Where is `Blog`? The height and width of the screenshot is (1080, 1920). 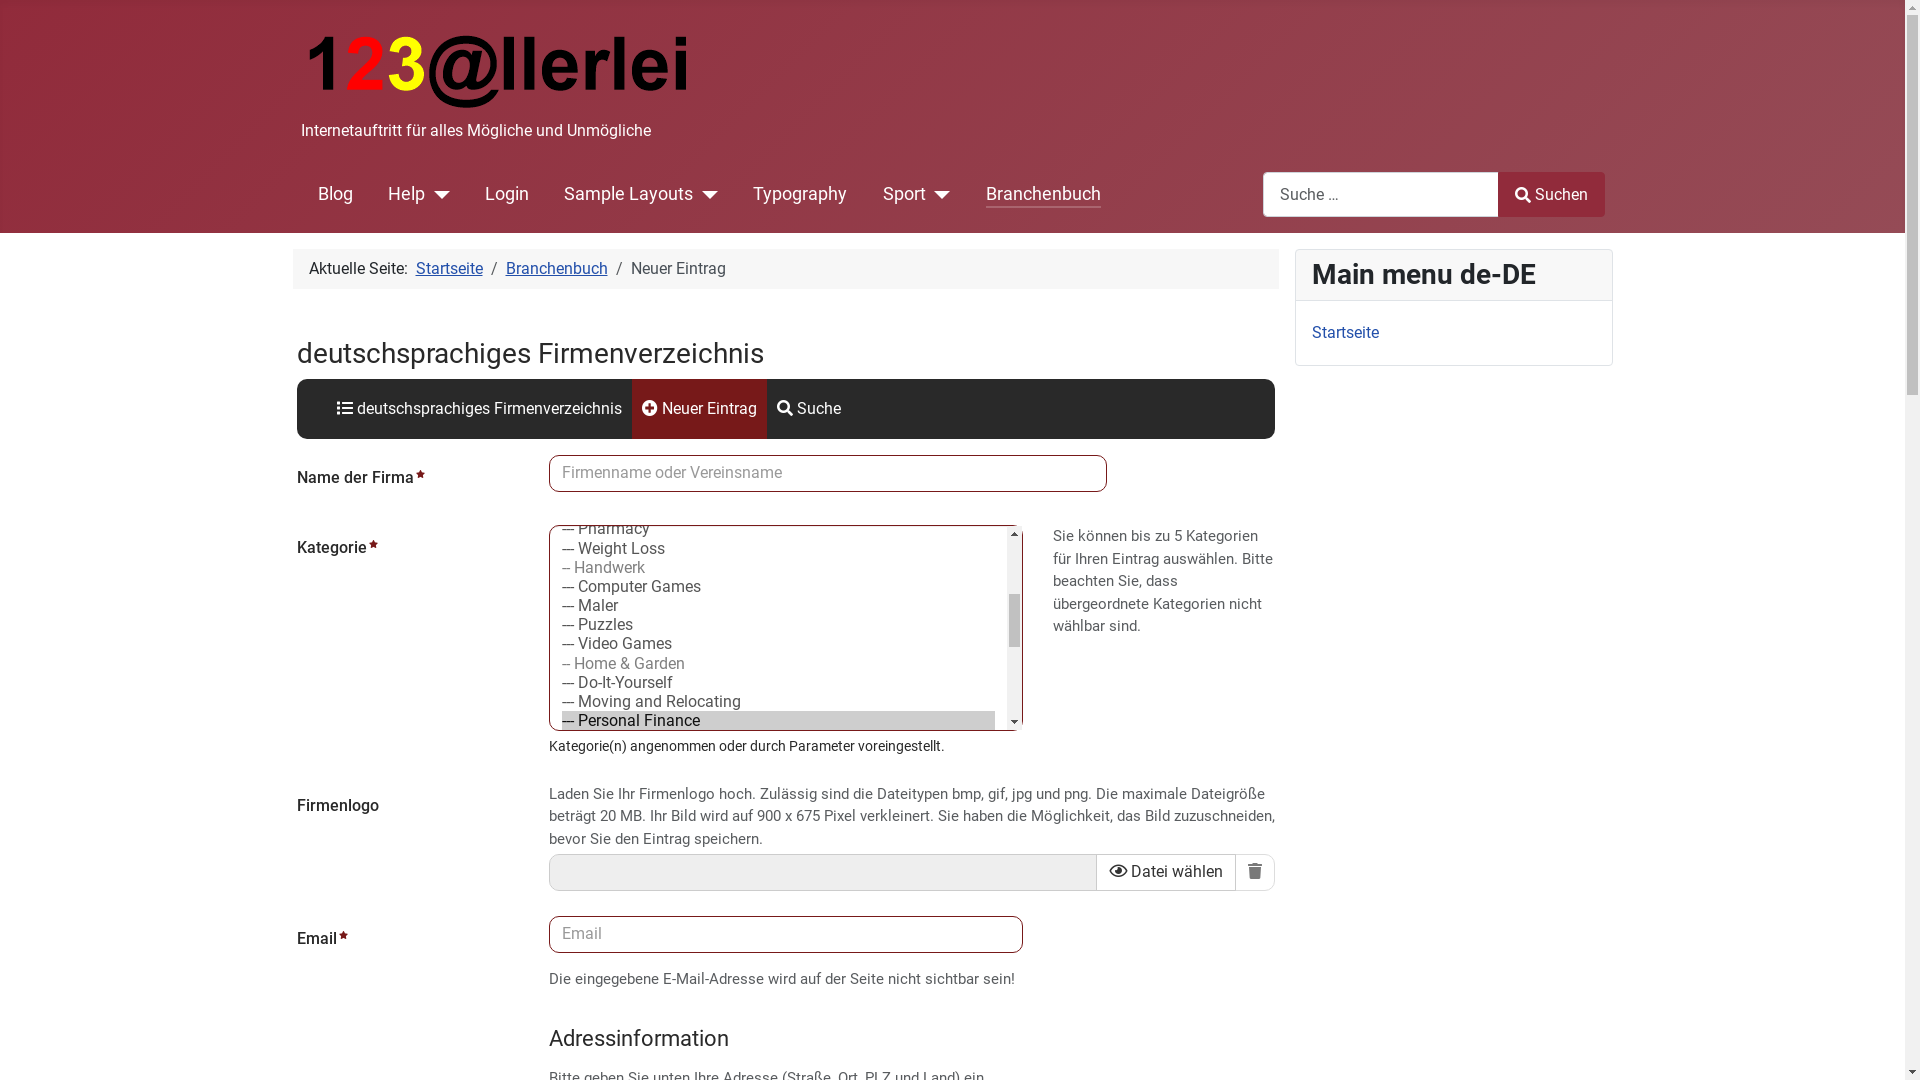 Blog is located at coordinates (336, 194).